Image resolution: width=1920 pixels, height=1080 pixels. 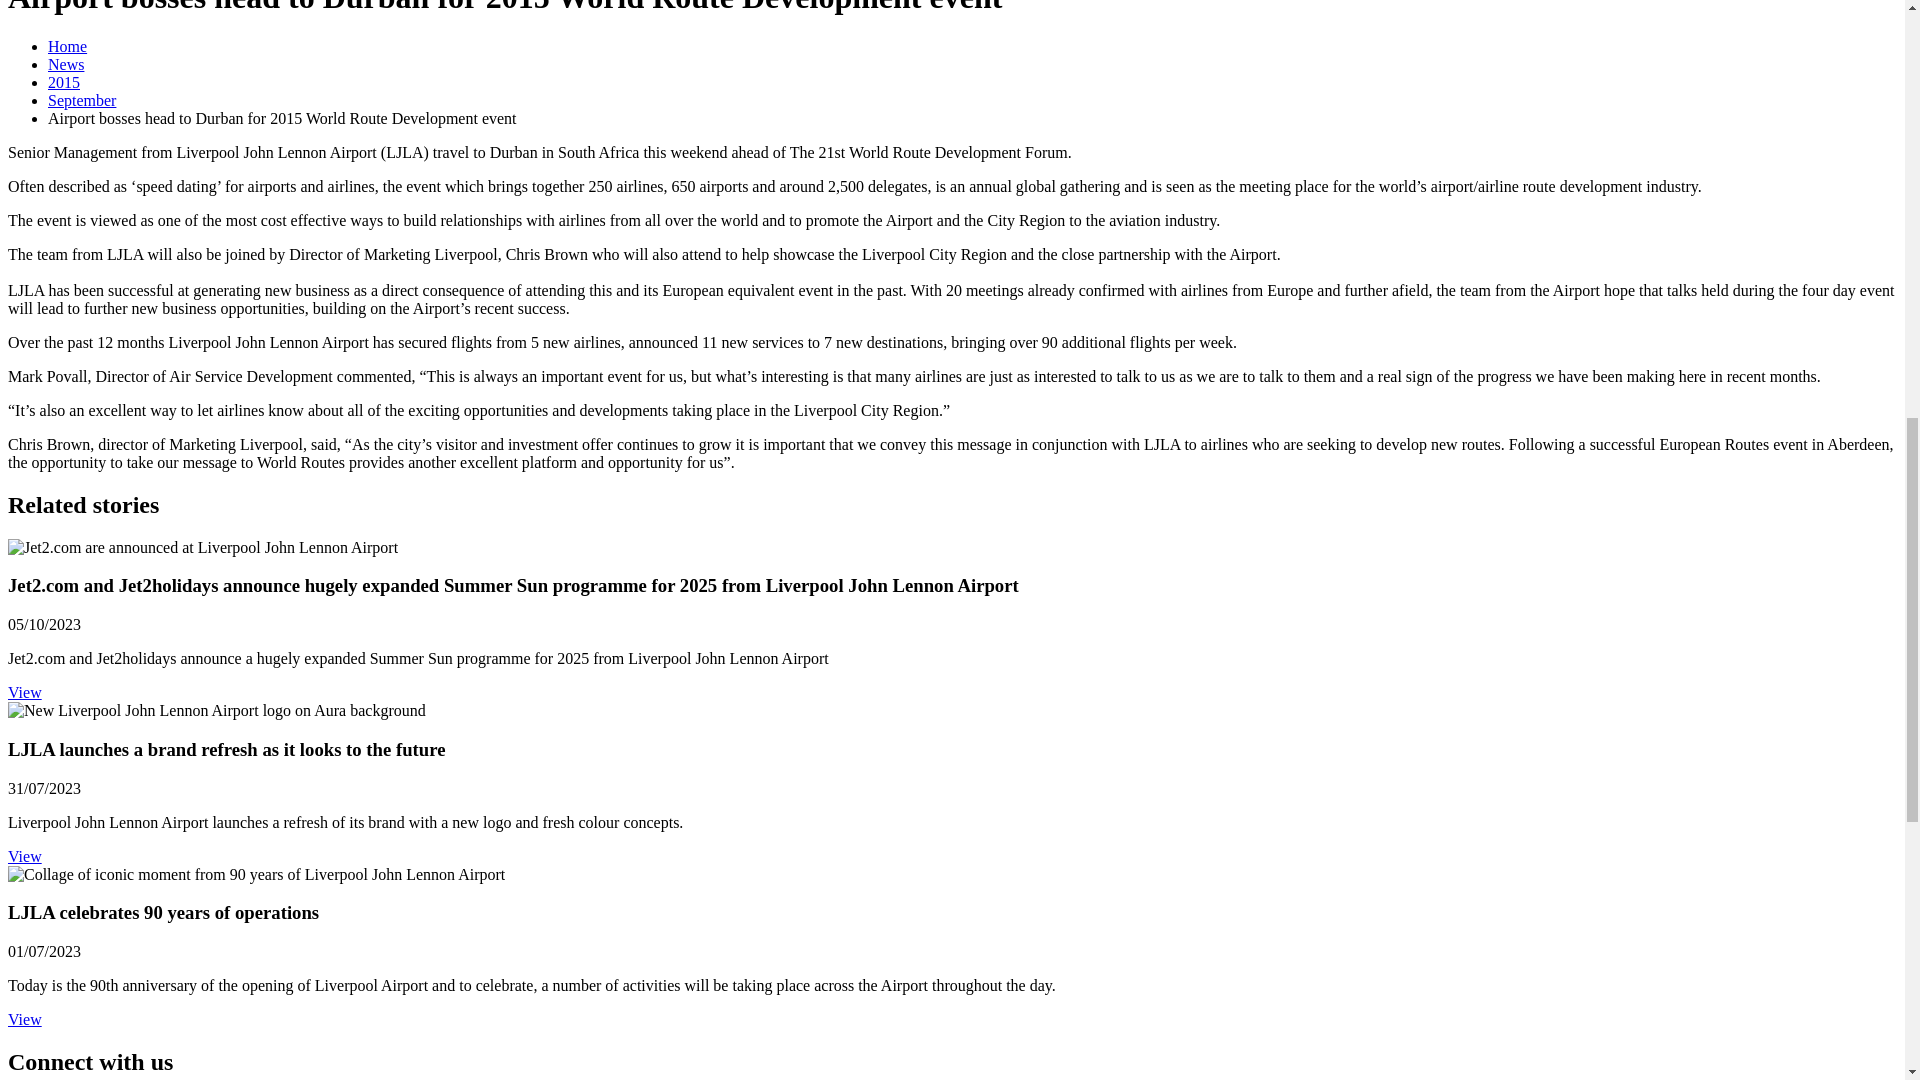 What do you see at coordinates (64, 82) in the screenshot?
I see `2015` at bounding box center [64, 82].